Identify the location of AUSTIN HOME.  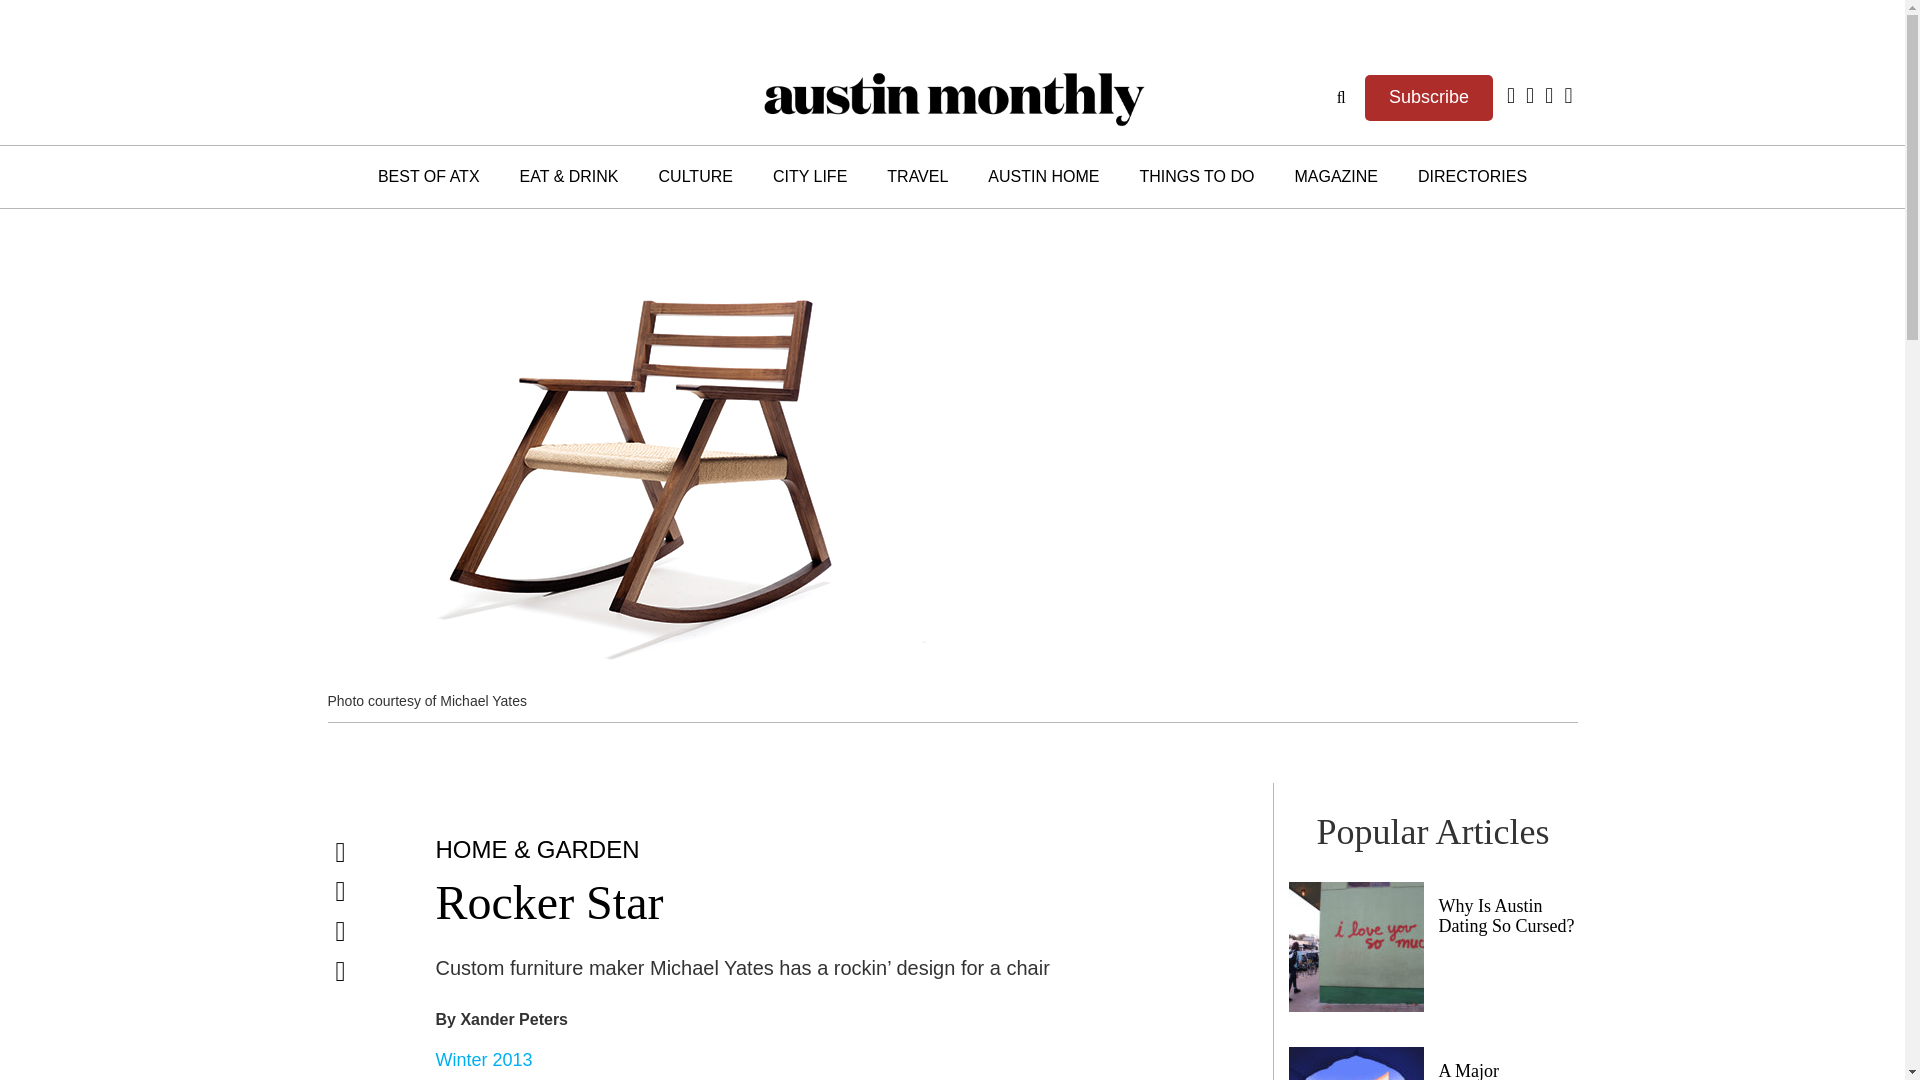
(1043, 176).